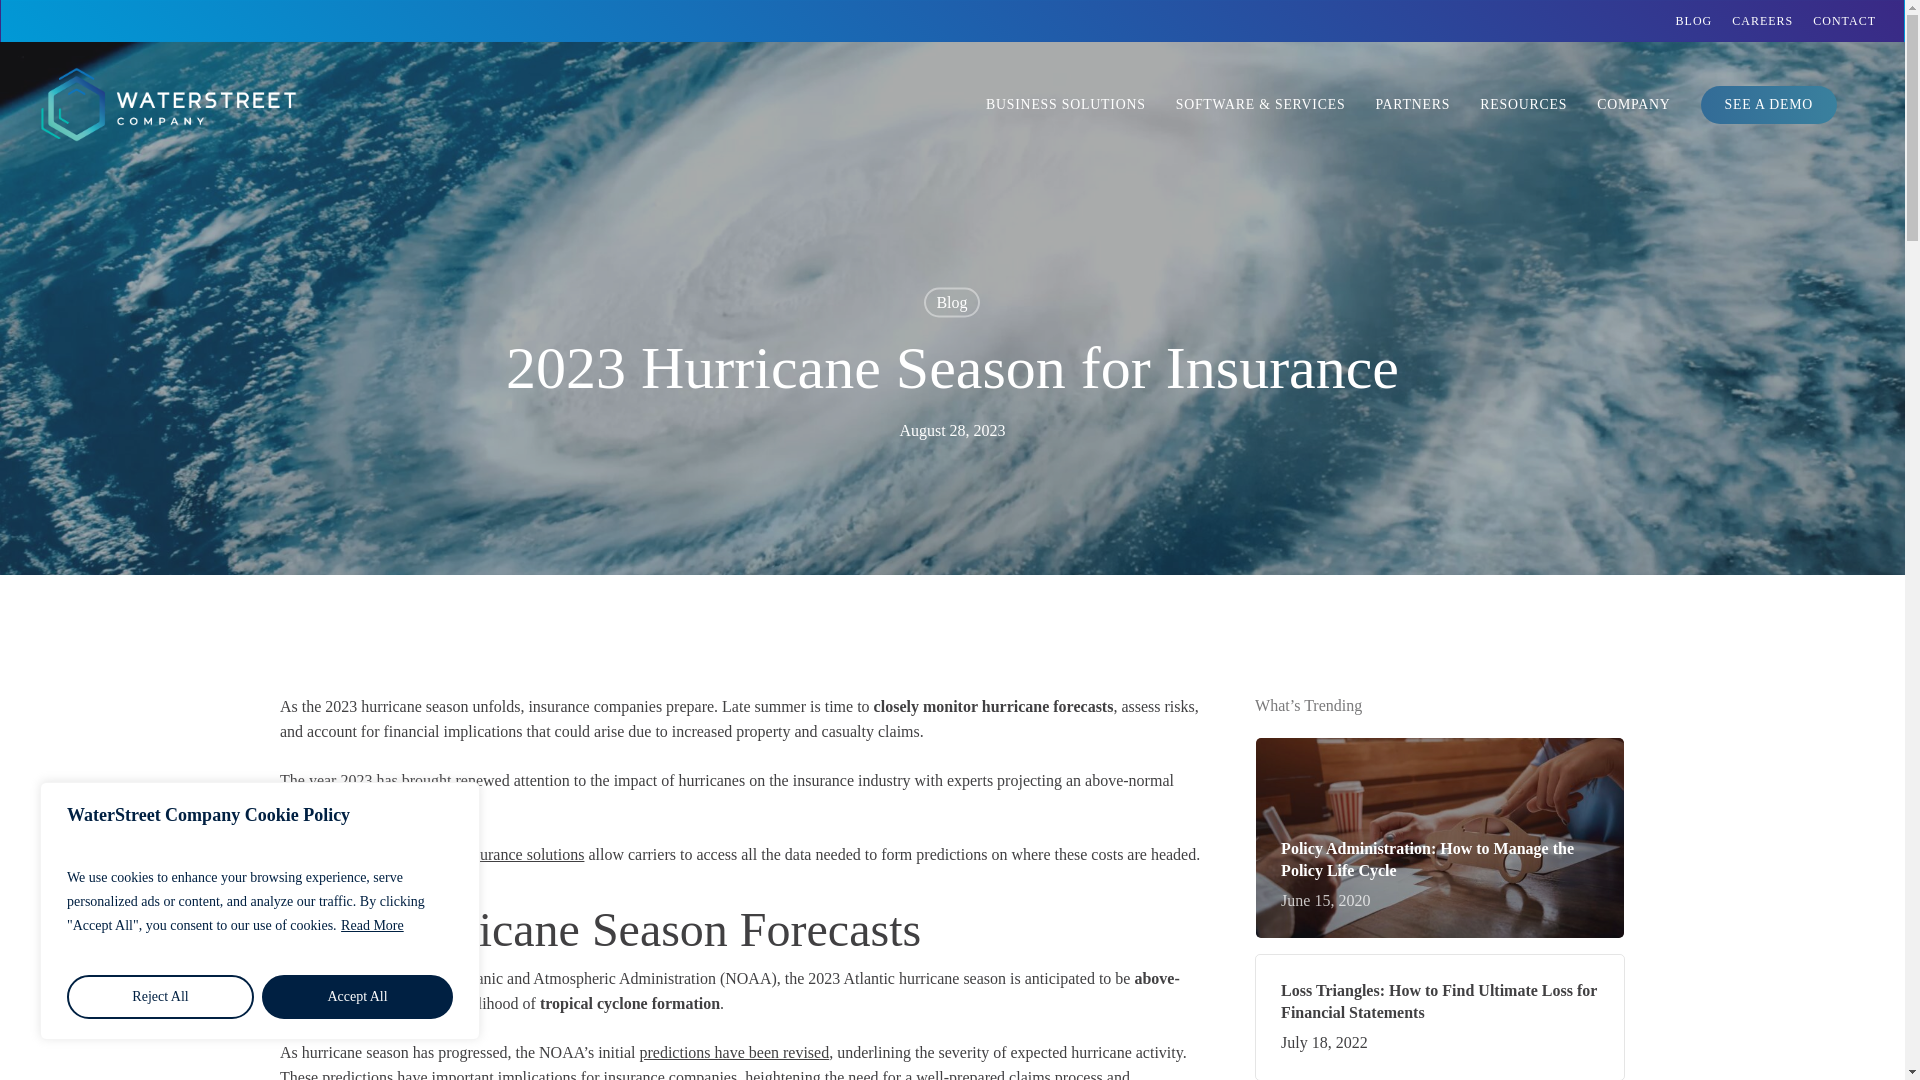  I want to click on Read More, so click(372, 925).